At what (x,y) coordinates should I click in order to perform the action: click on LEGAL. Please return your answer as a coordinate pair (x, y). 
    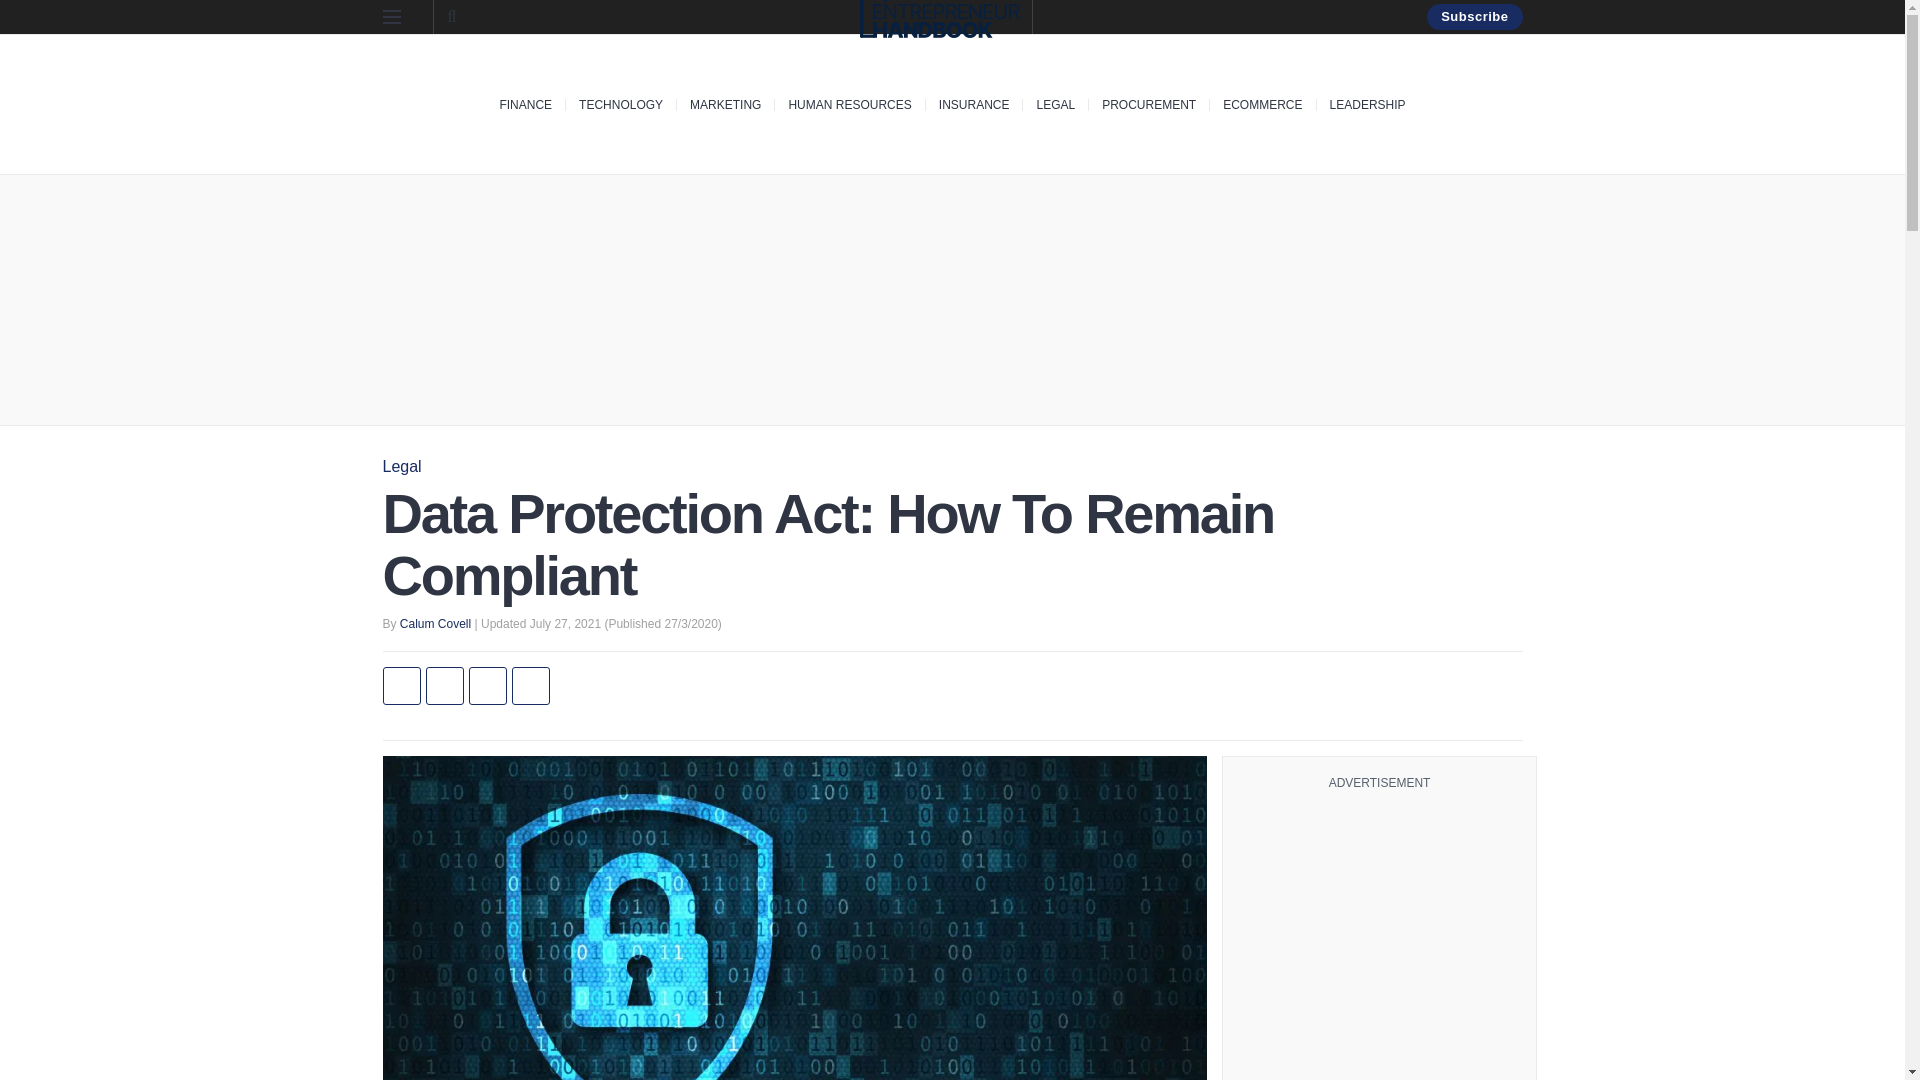
    Looking at the image, I should click on (1056, 104).